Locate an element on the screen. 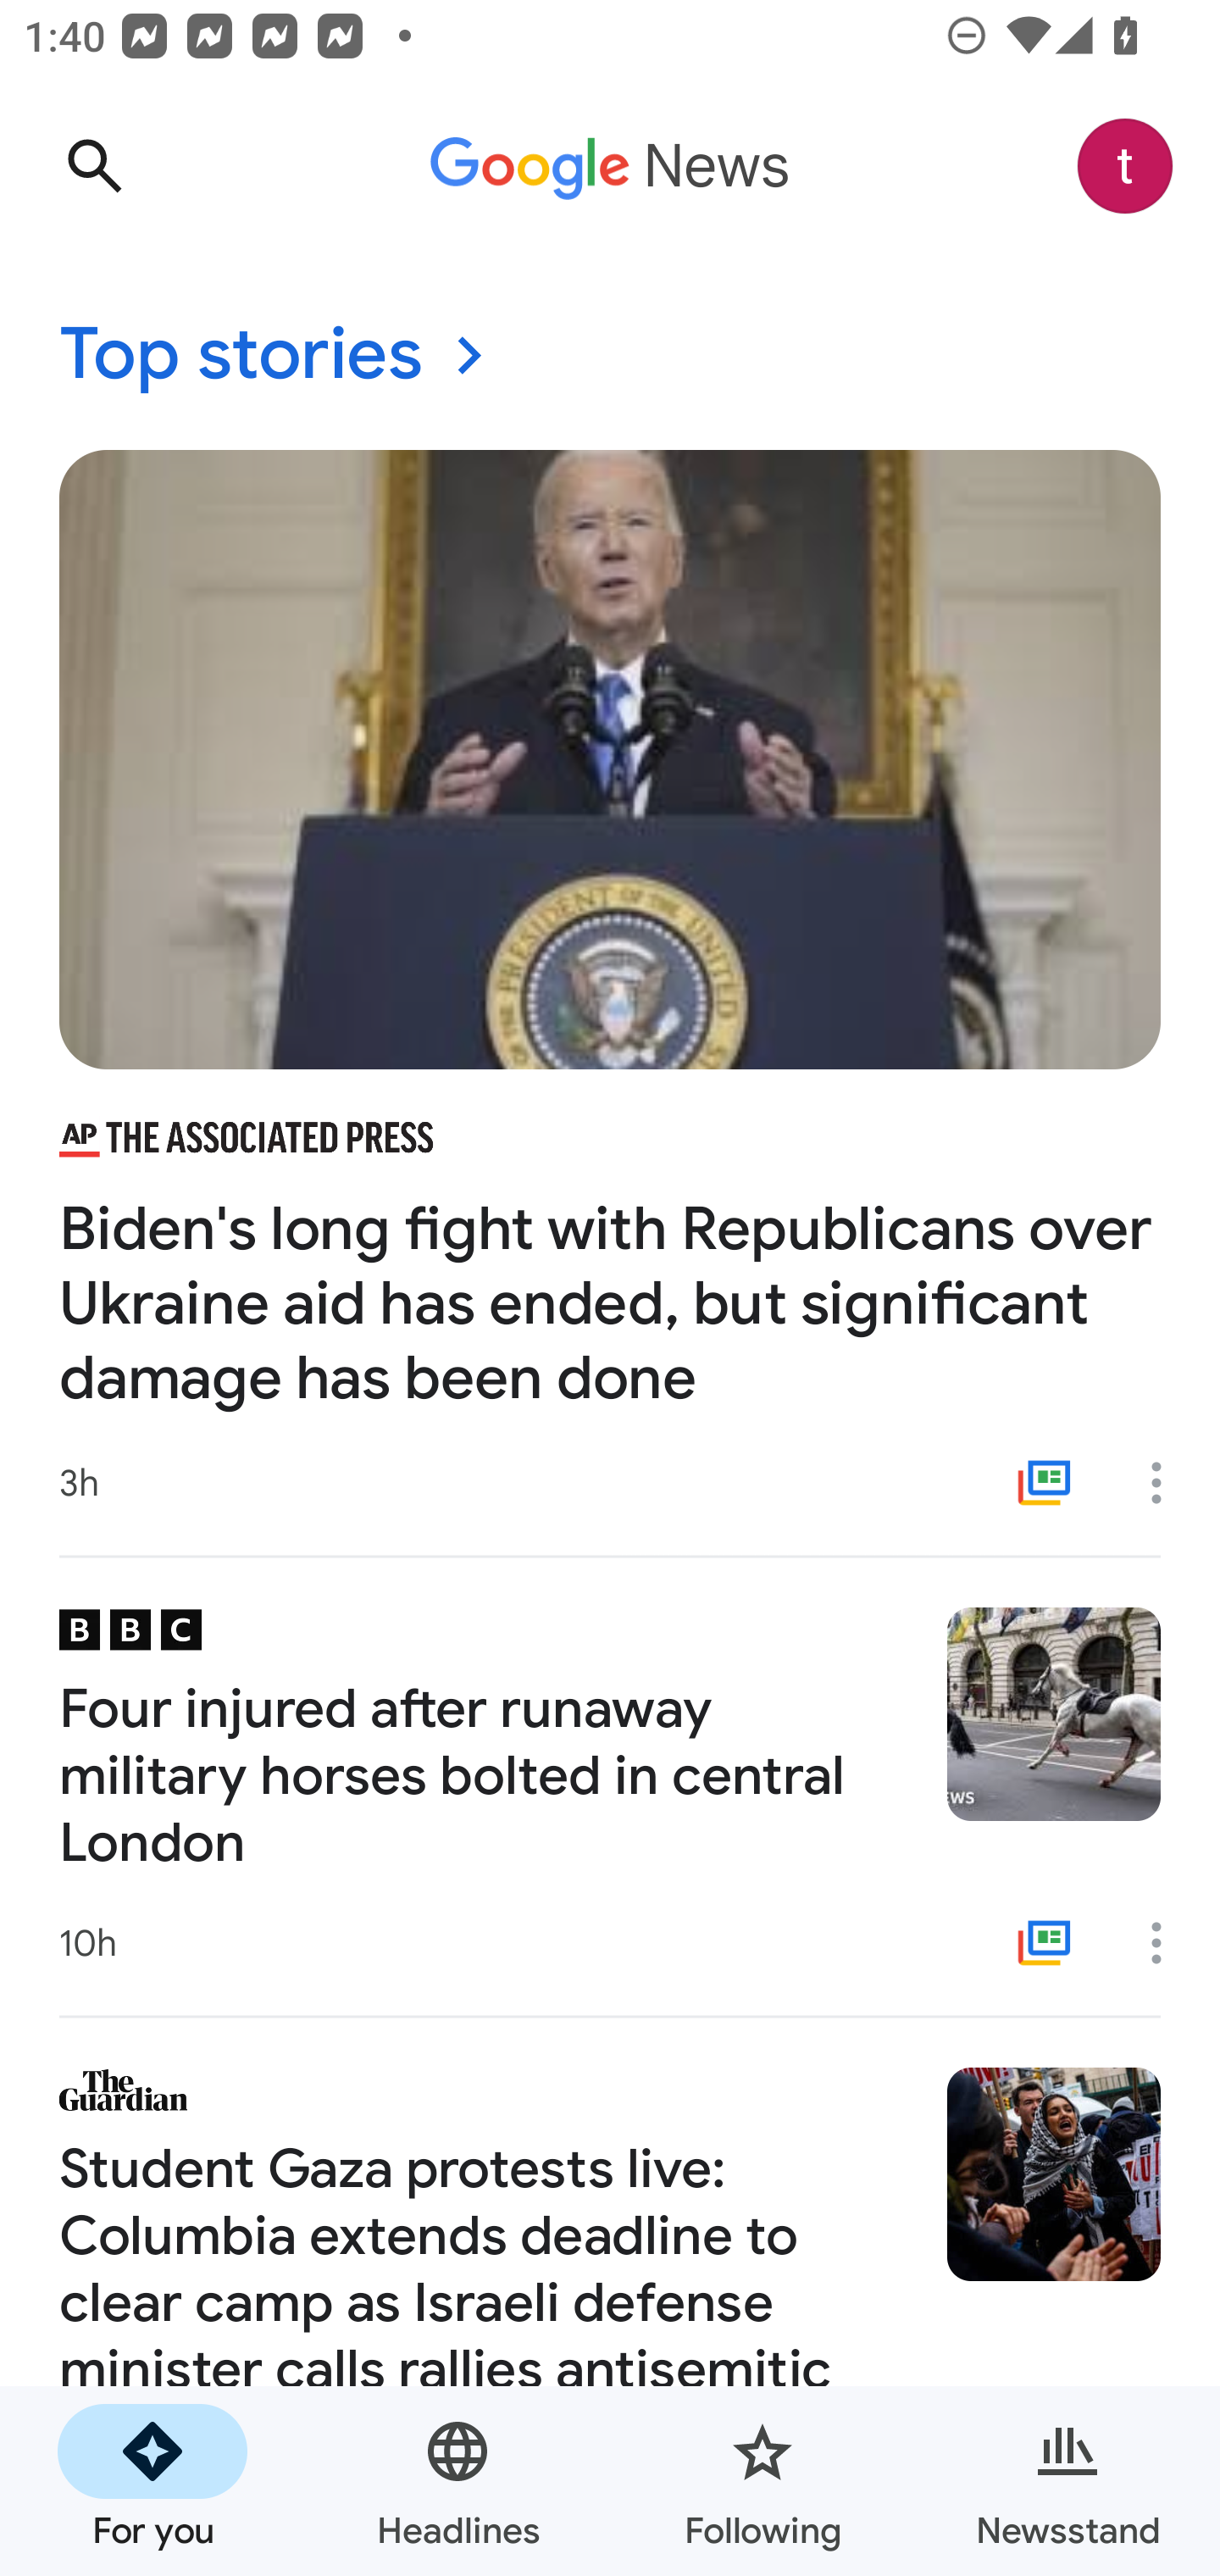  Newsstand is located at coordinates (1067, 2481).